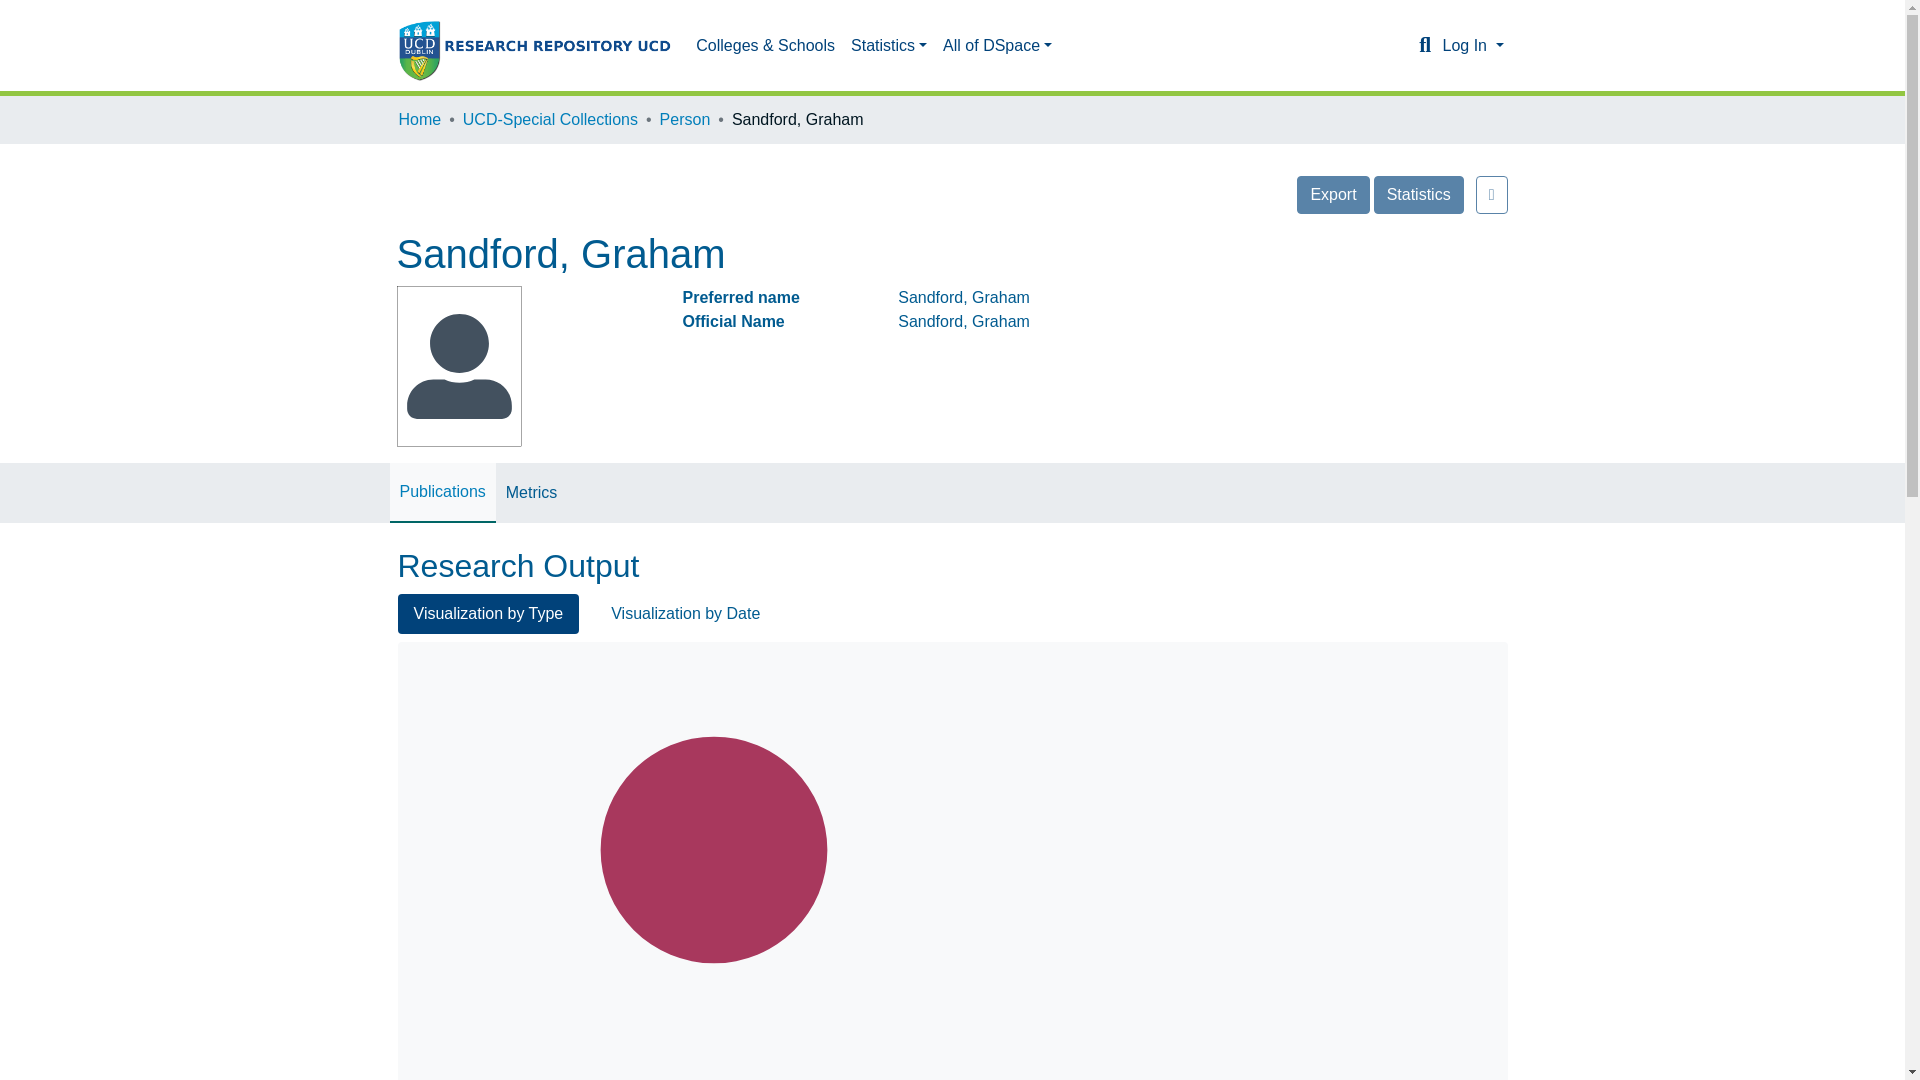 The height and width of the screenshot is (1080, 1920). I want to click on Visualization by Date, so click(685, 614).